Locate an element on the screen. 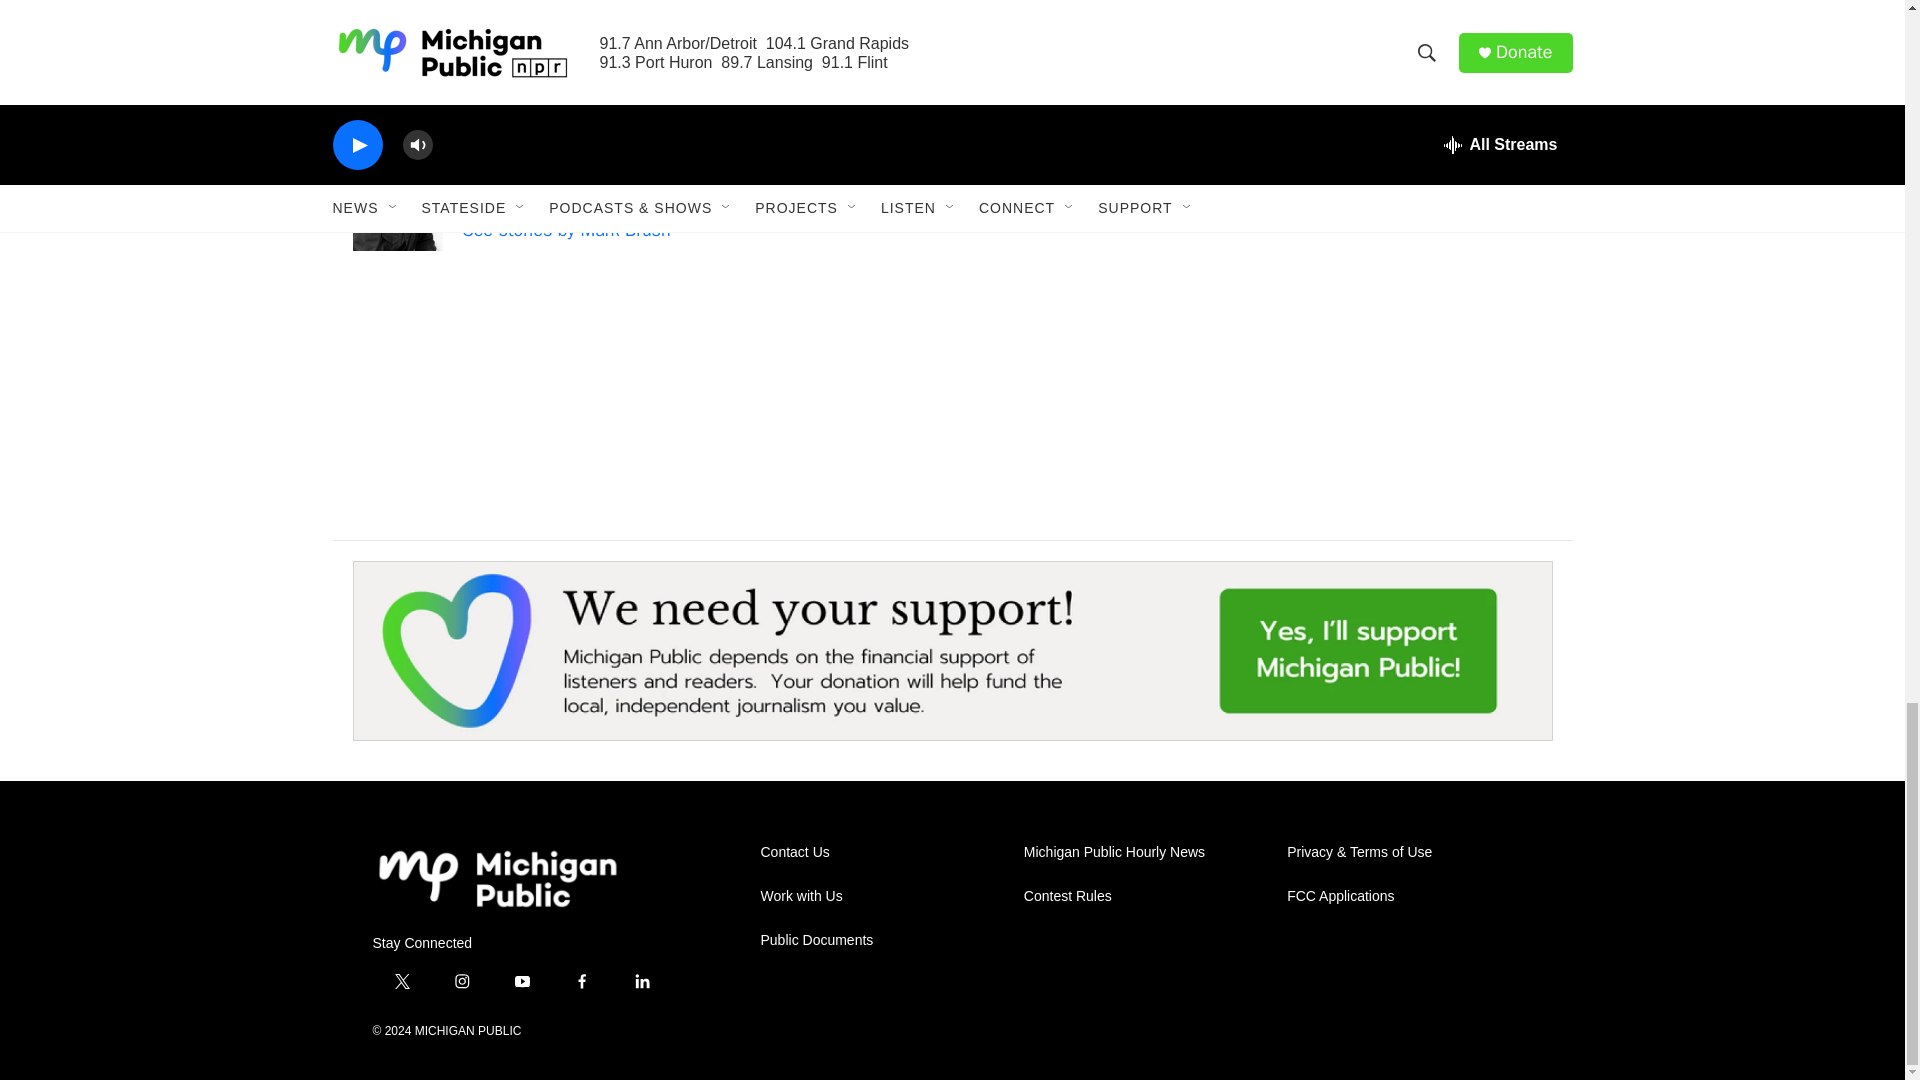 This screenshot has width=1920, height=1080. 3rd party ad content is located at coordinates (1401, 334).